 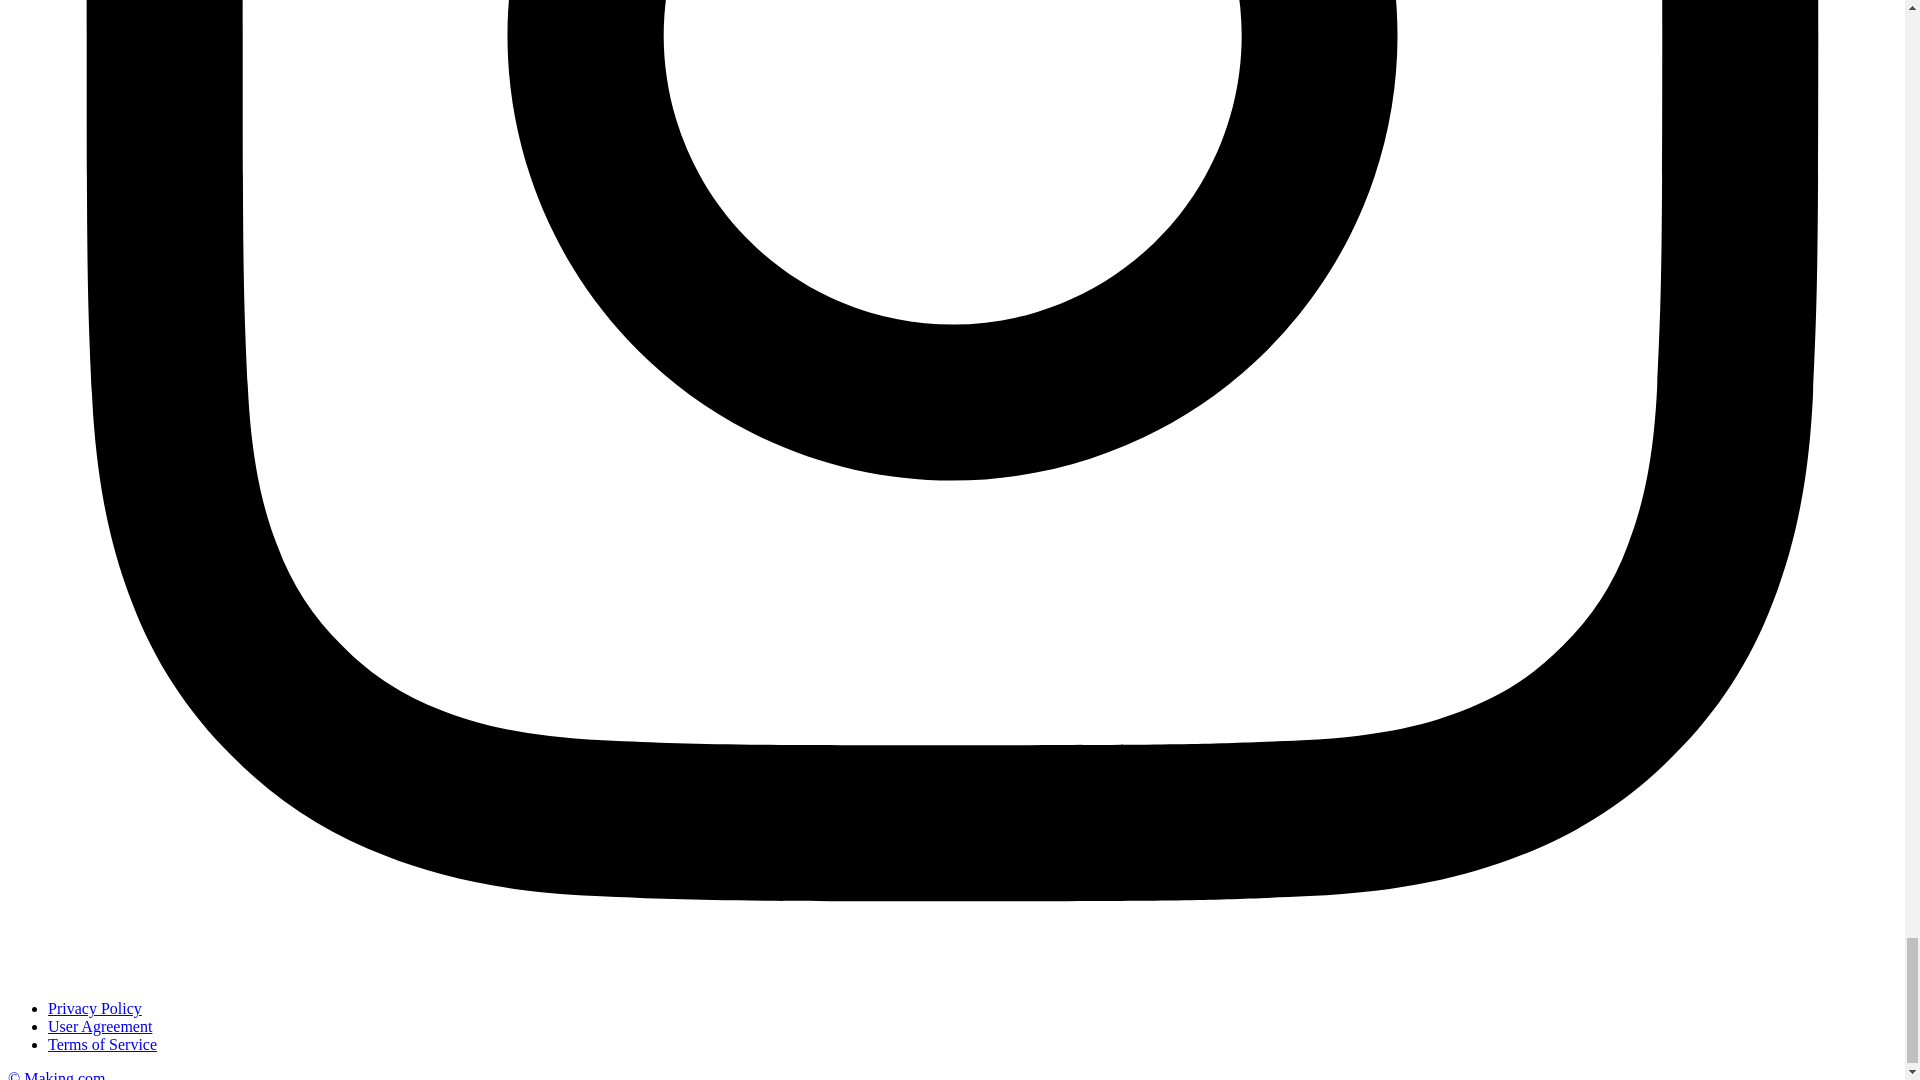 What do you see at coordinates (95, 1008) in the screenshot?
I see `Privacy Policy` at bounding box center [95, 1008].